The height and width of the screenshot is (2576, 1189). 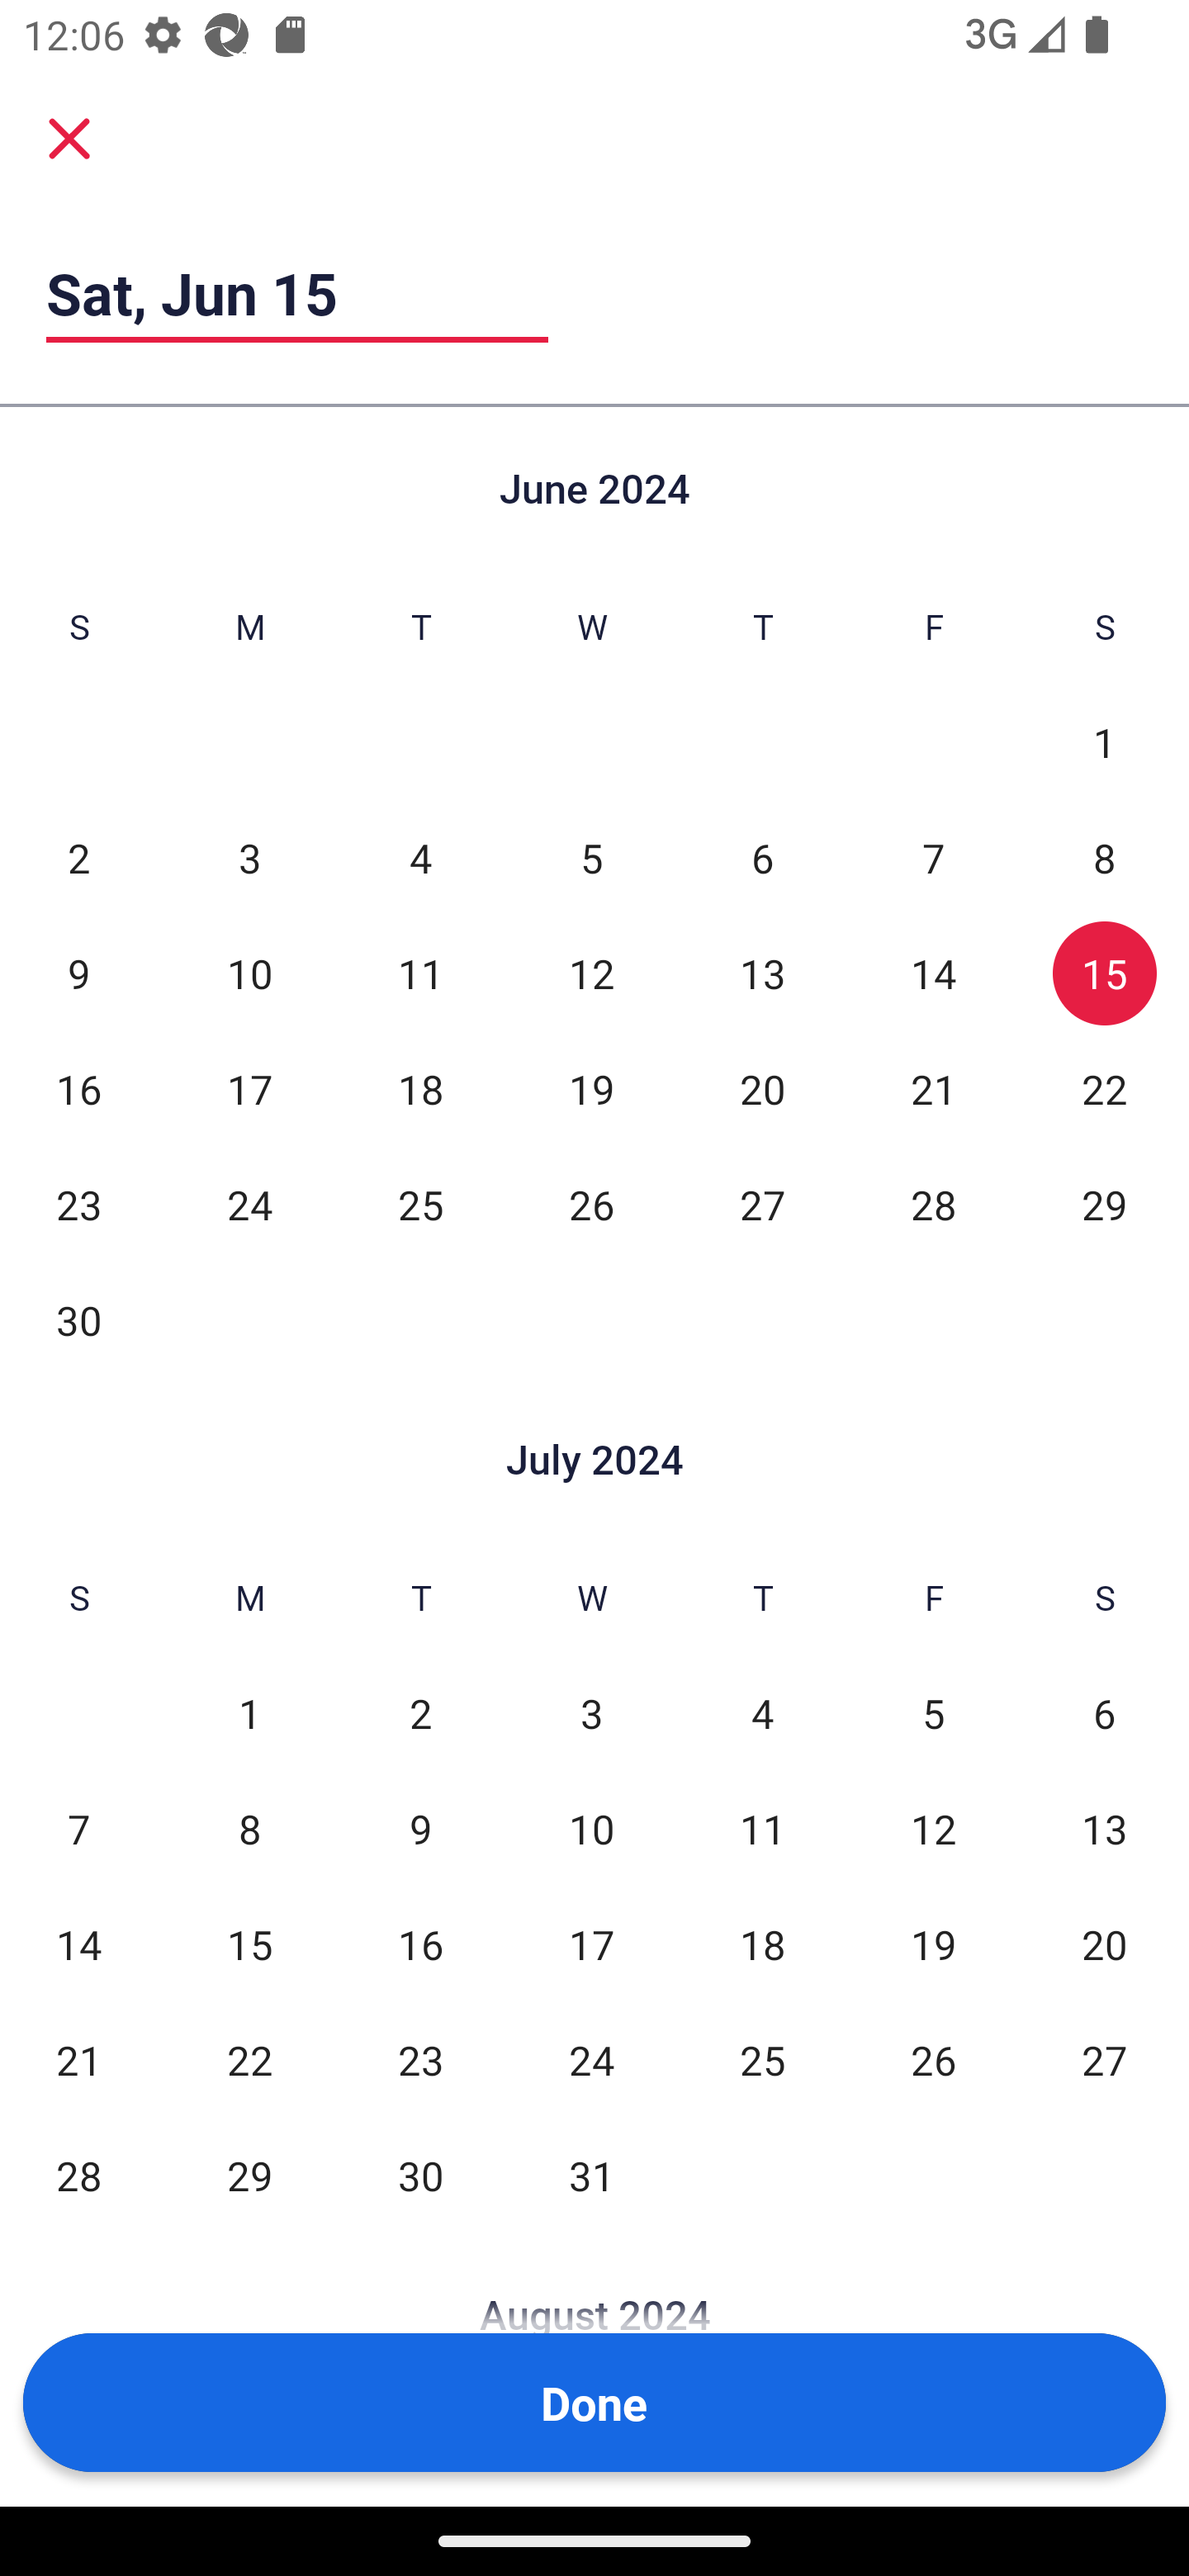 I want to click on 14 Fri, Jun 14, Not Selected, so click(x=933, y=973).